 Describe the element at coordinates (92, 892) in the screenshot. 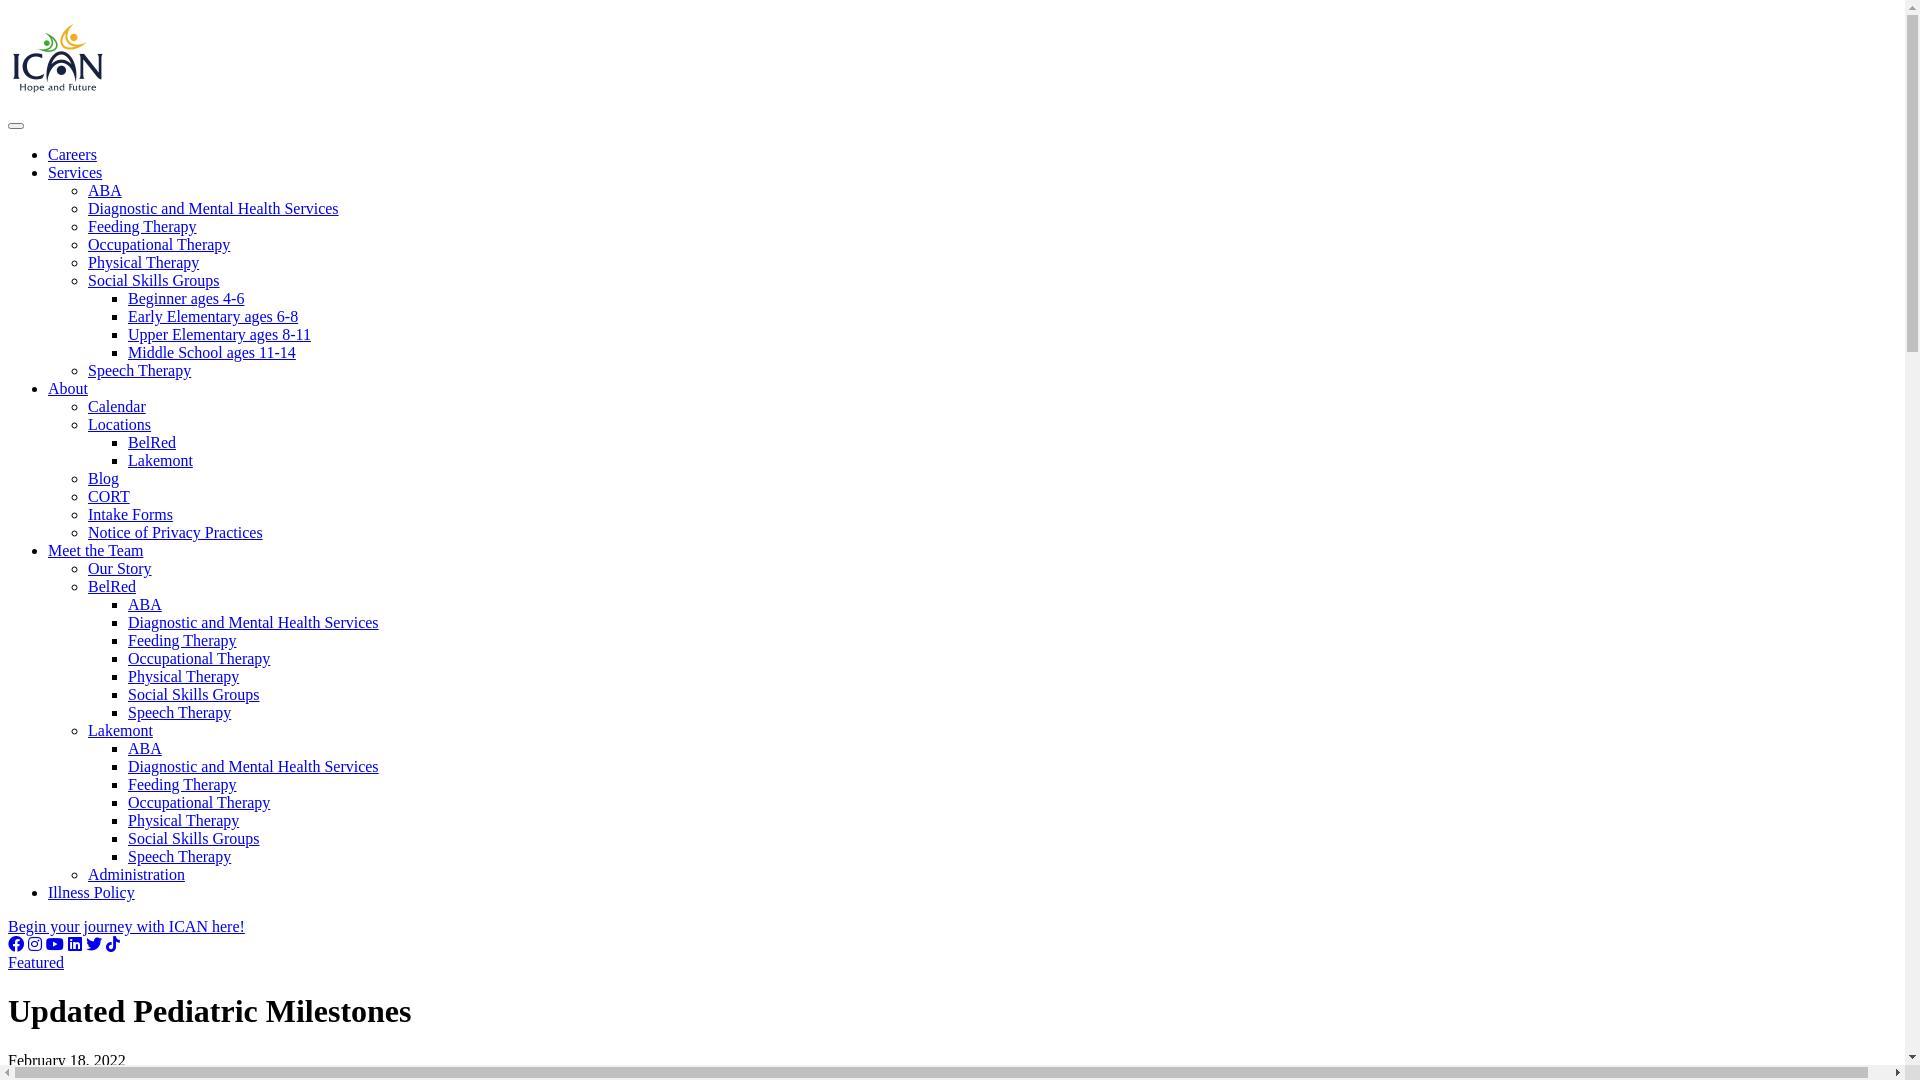

I see `Illness Policy` at that location.